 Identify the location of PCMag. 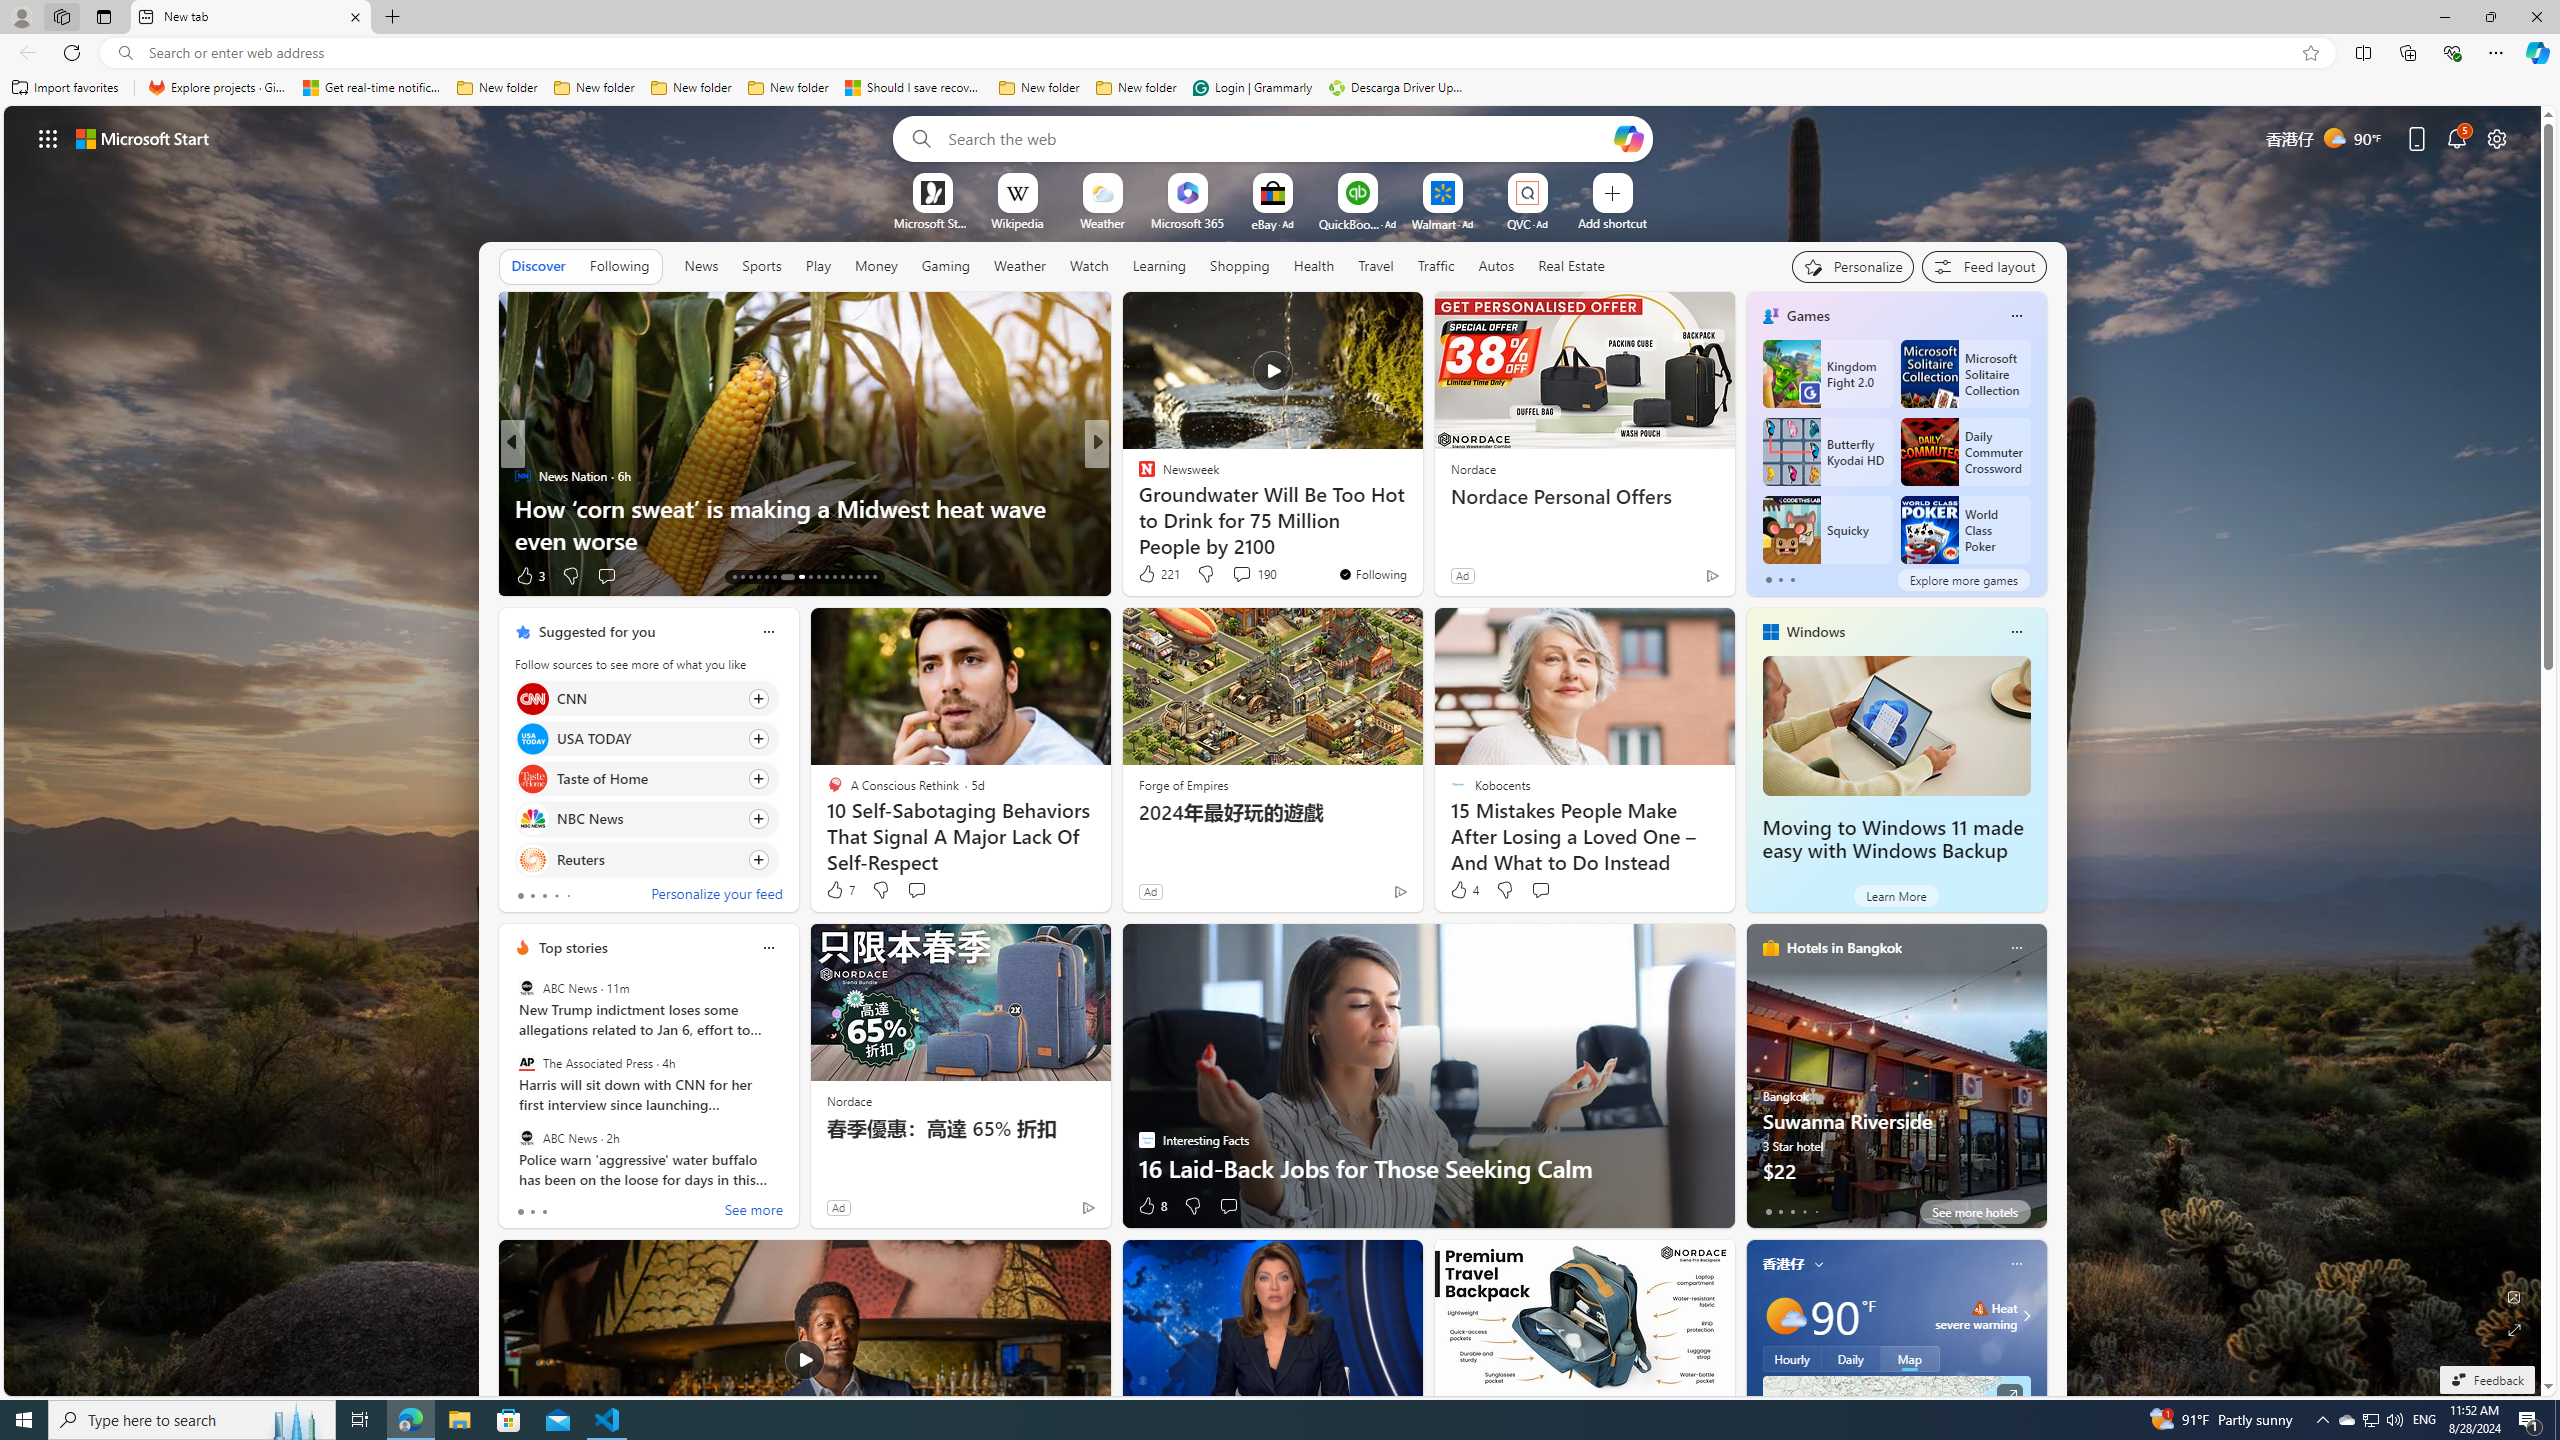
(1137, 476).